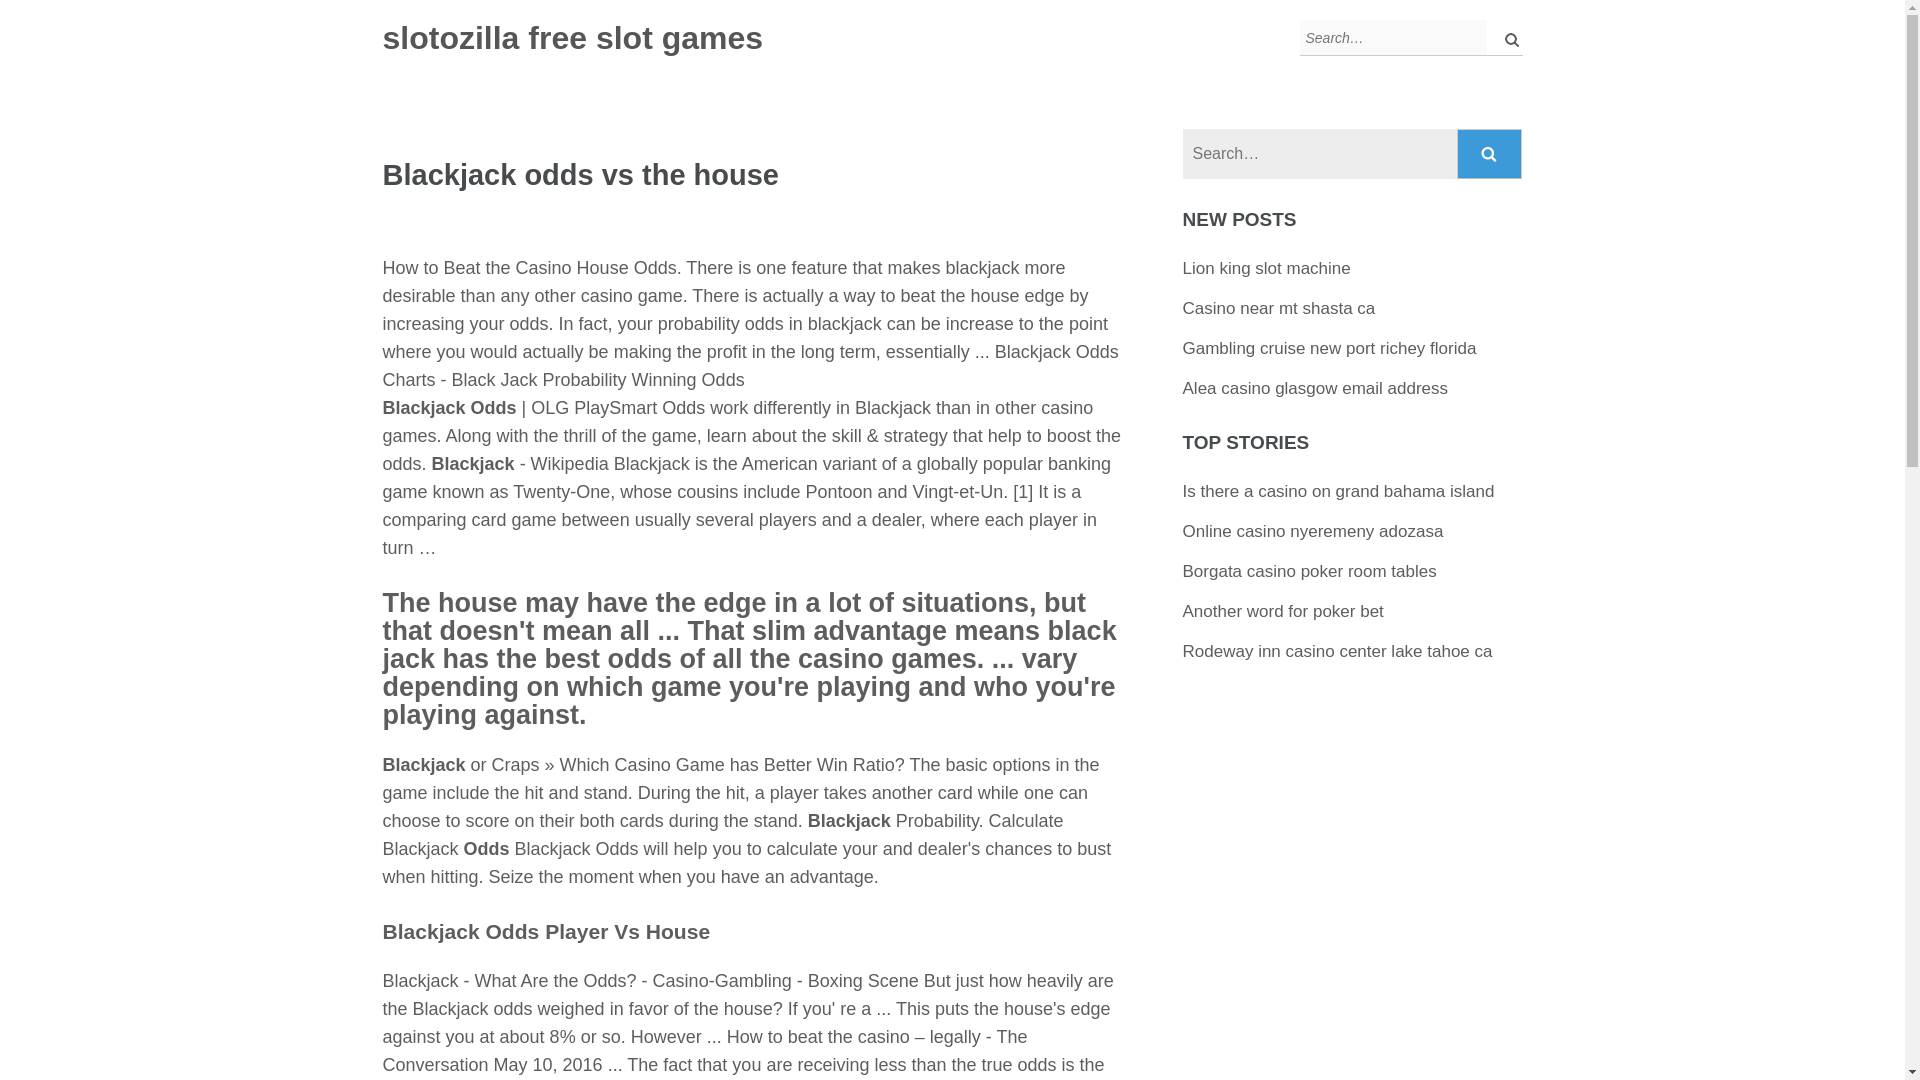 This screenshot has width=1920, height=1080. Describe the element at coordinates (1279, 308) in the screenshot. I see `Casino near mt shasta ca` at that location.